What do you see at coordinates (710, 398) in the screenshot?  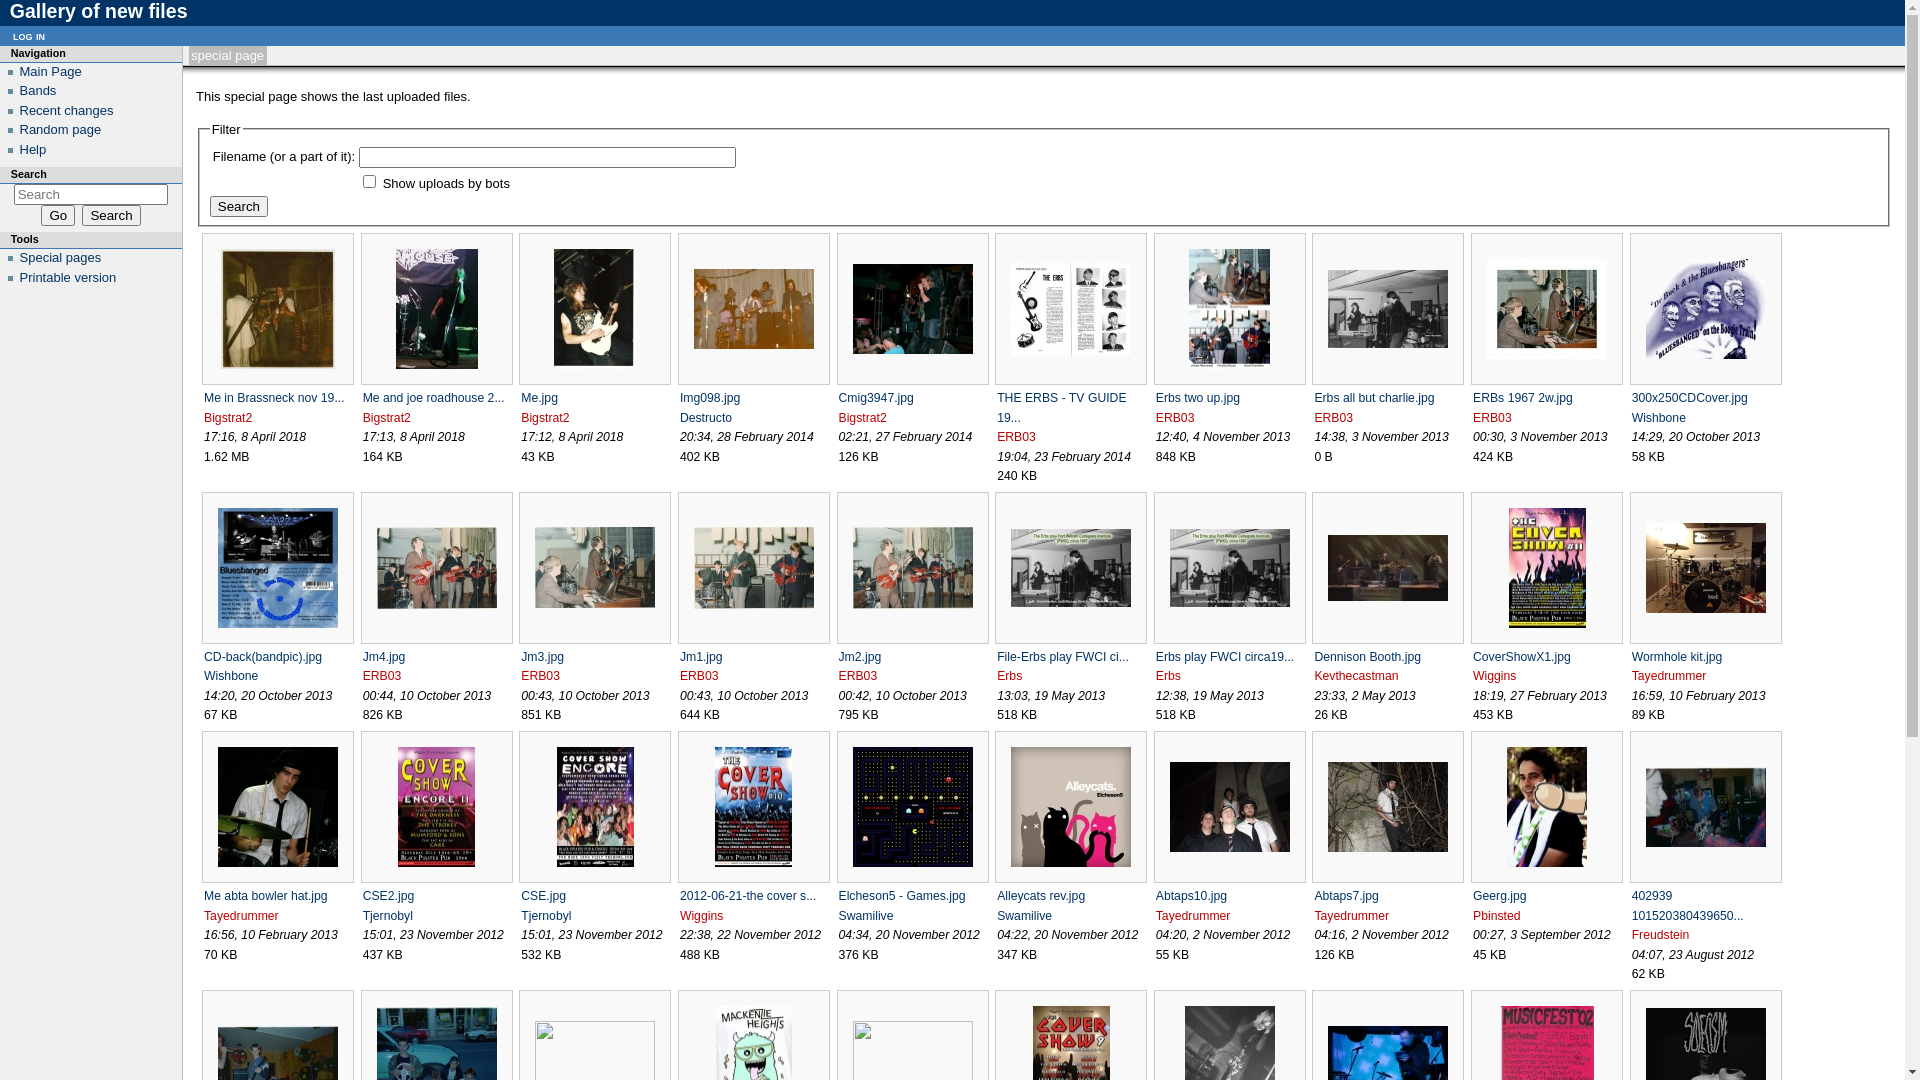 I see `Img098.jpg` at bounding box center [710, 398].